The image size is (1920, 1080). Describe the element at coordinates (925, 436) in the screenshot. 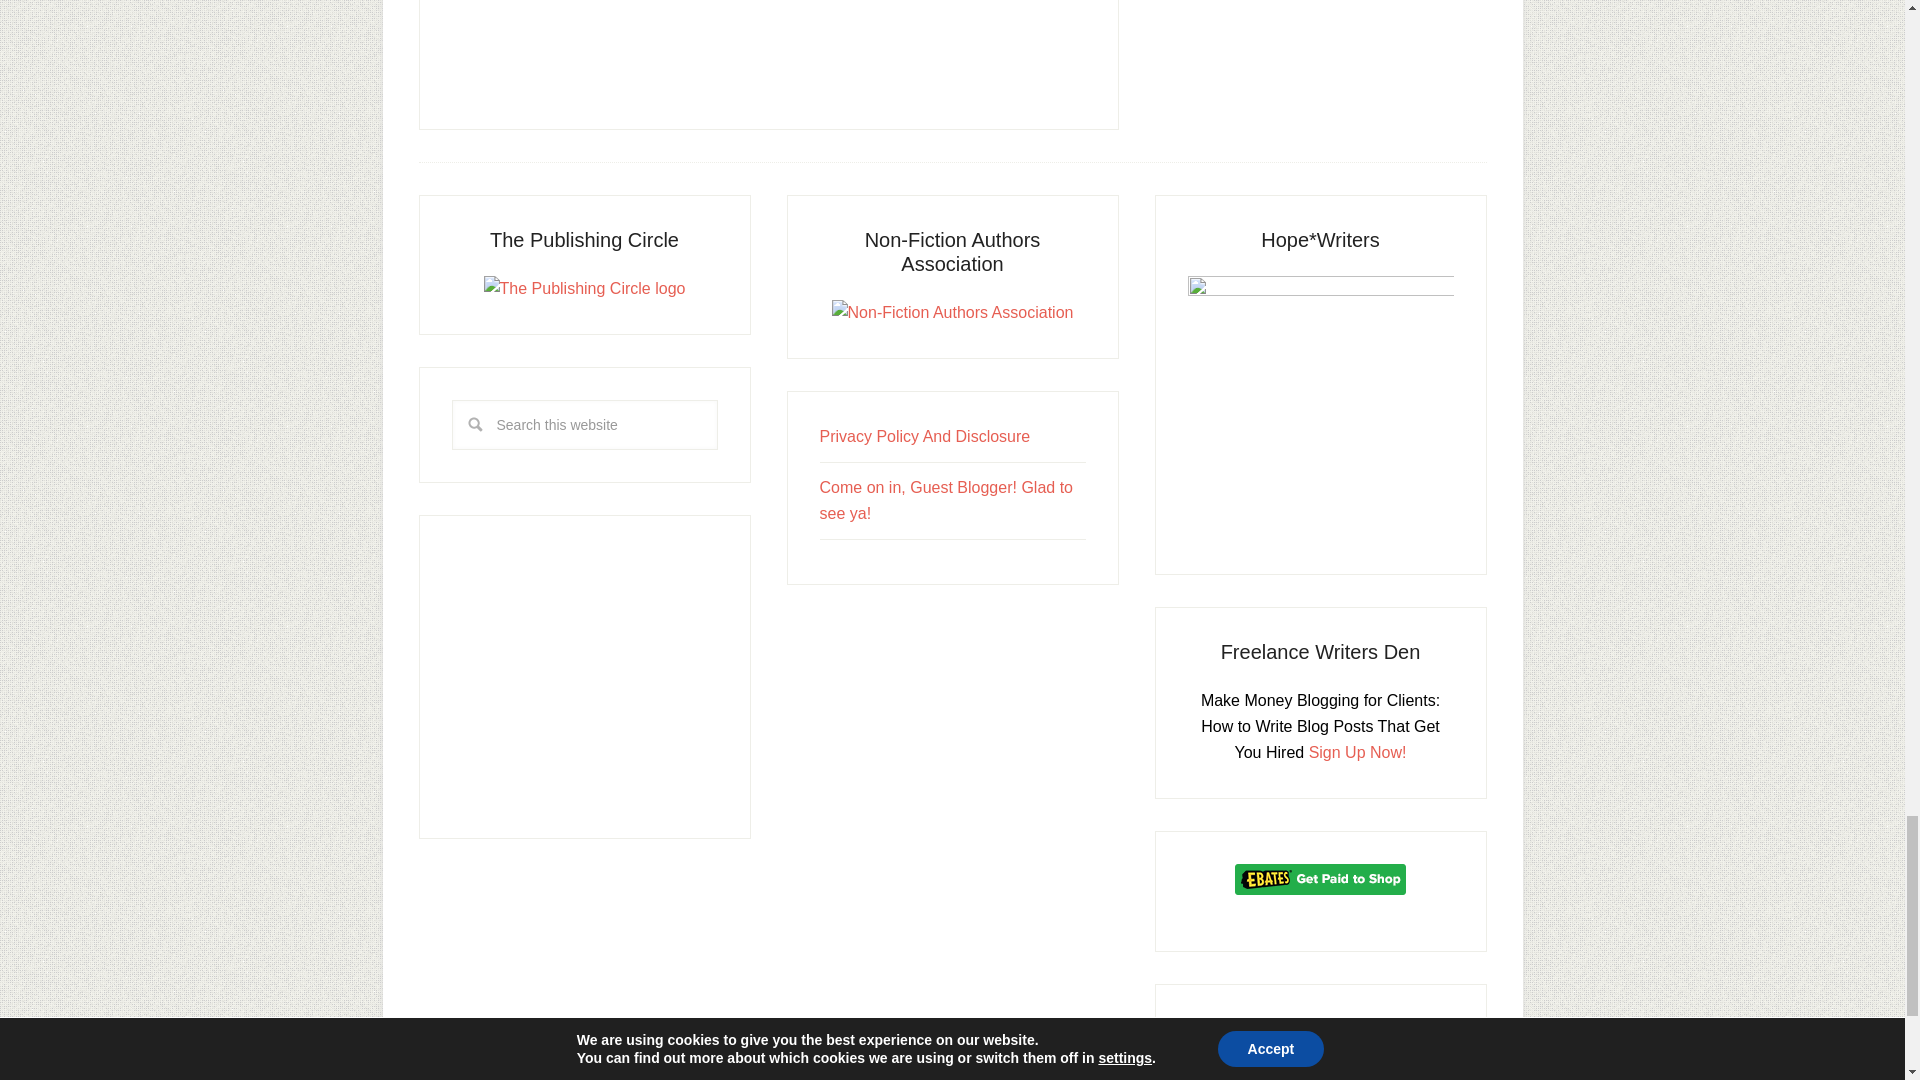

I see `Contact` at that location.